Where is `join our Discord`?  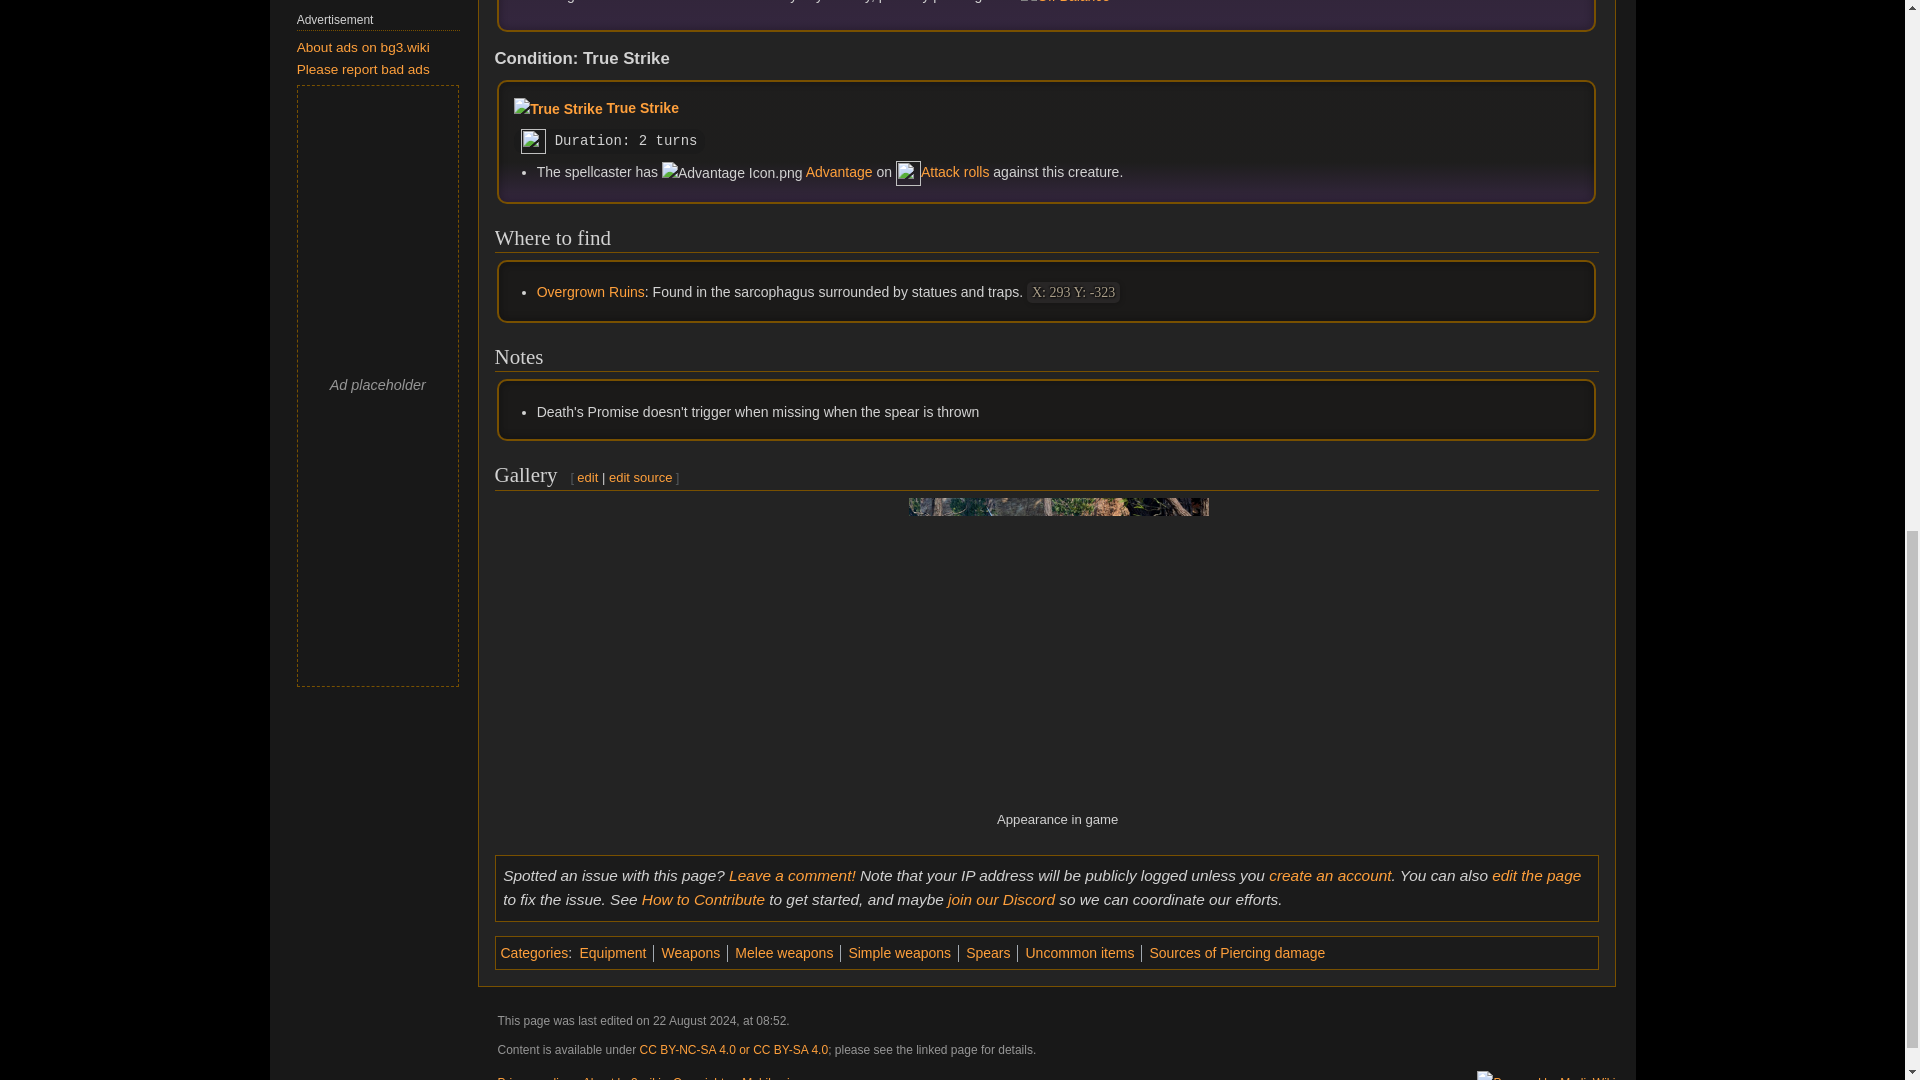 join our Discord is located at coordinates (1001, 900).